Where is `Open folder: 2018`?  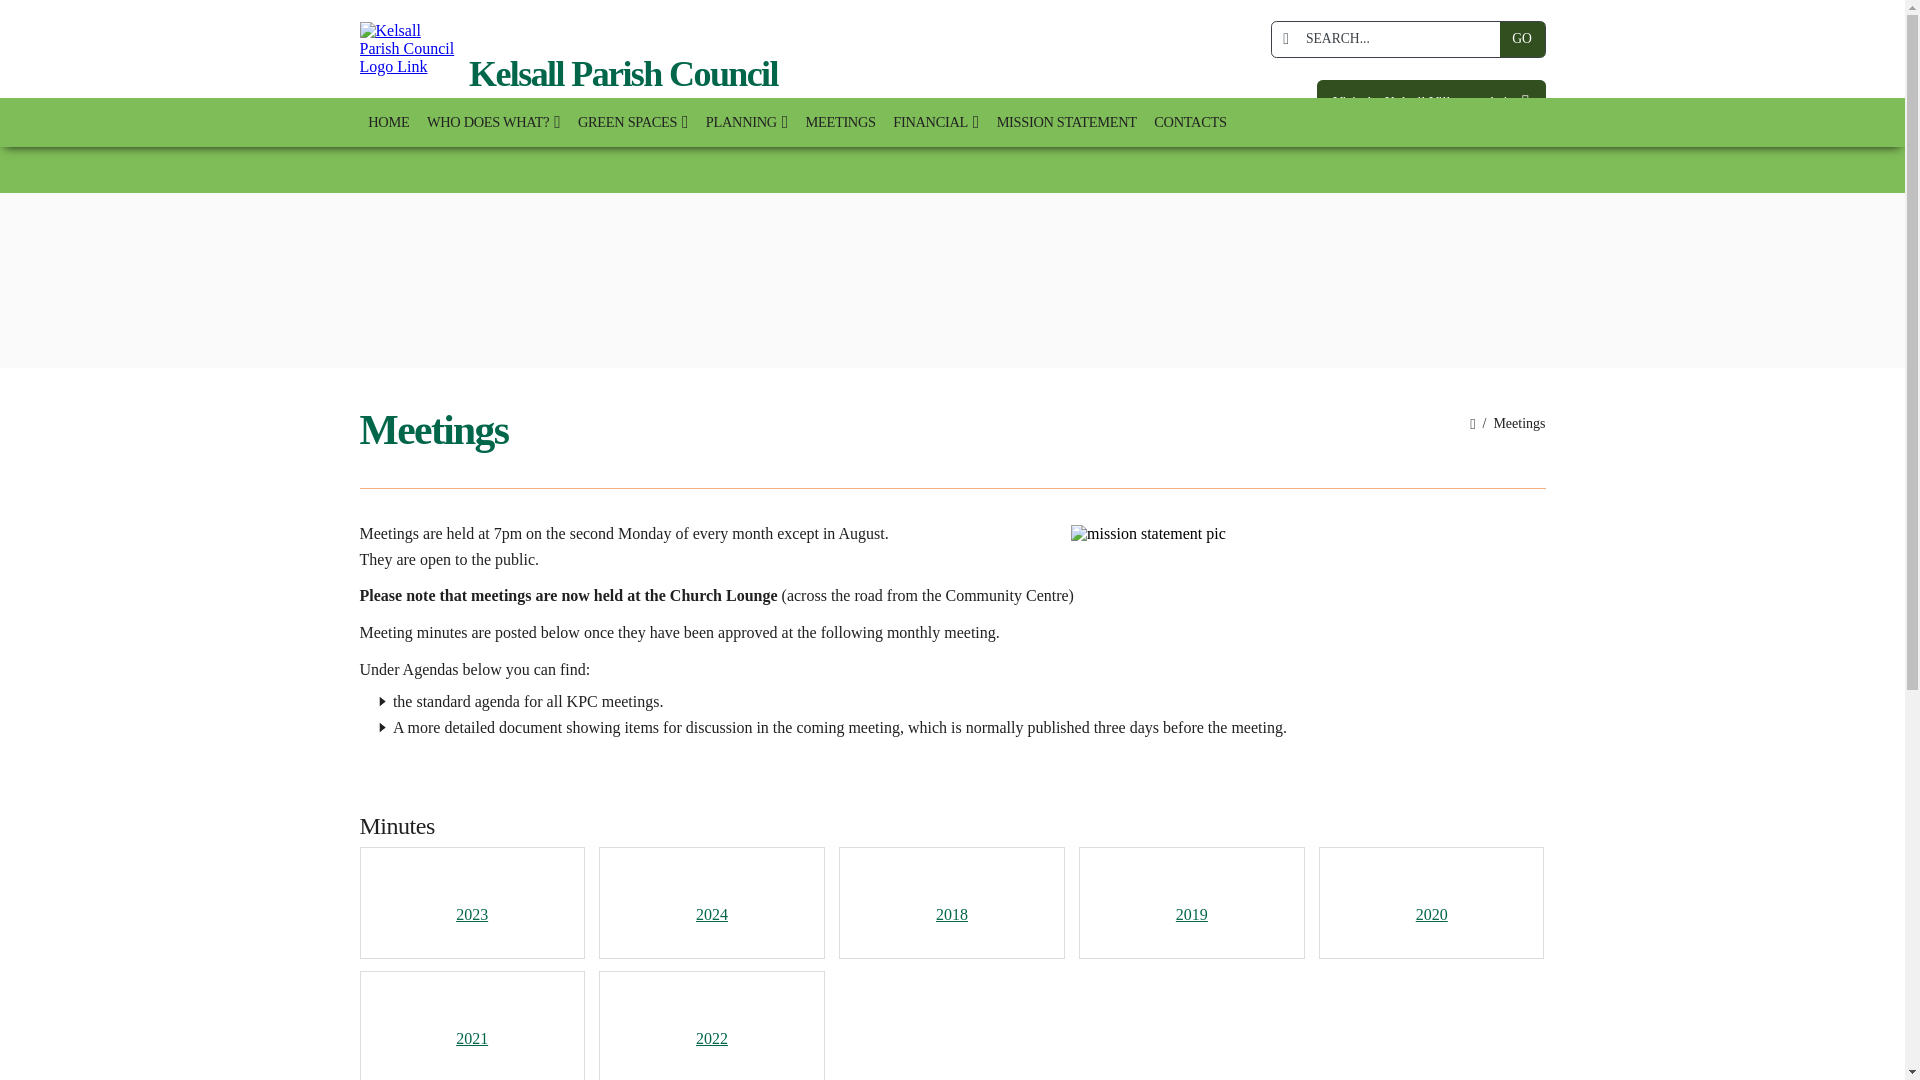 Open folder: 2018 is located at coordinates (951, 894).